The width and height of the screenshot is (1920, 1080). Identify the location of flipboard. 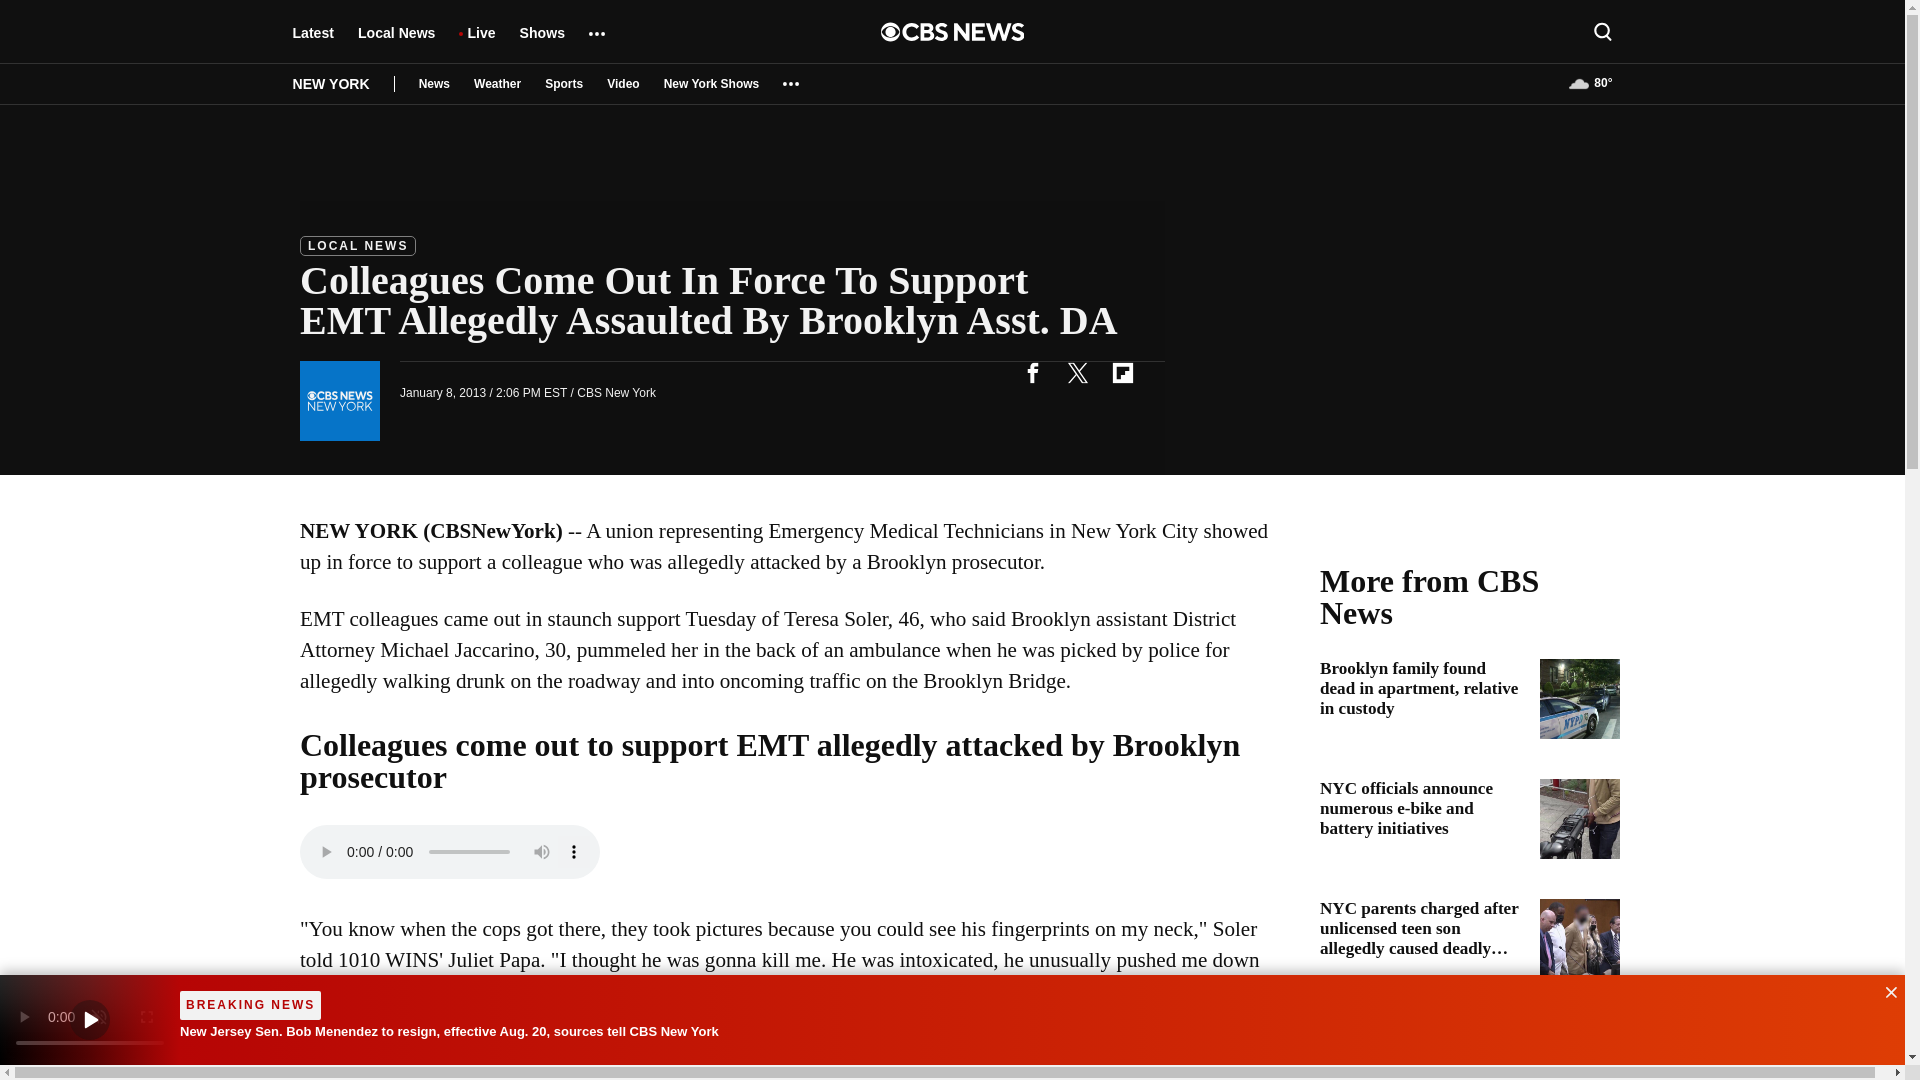
(1122, 372).